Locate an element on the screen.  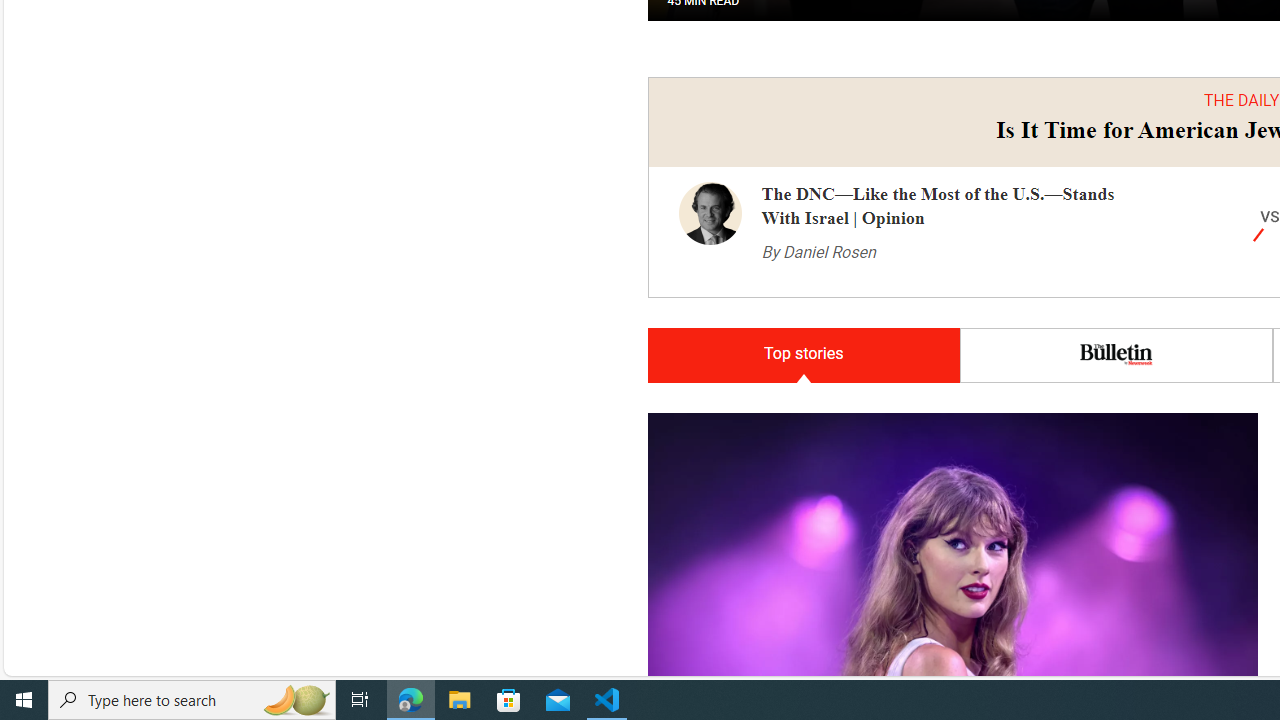
Start is located at coordinates (24, 700).